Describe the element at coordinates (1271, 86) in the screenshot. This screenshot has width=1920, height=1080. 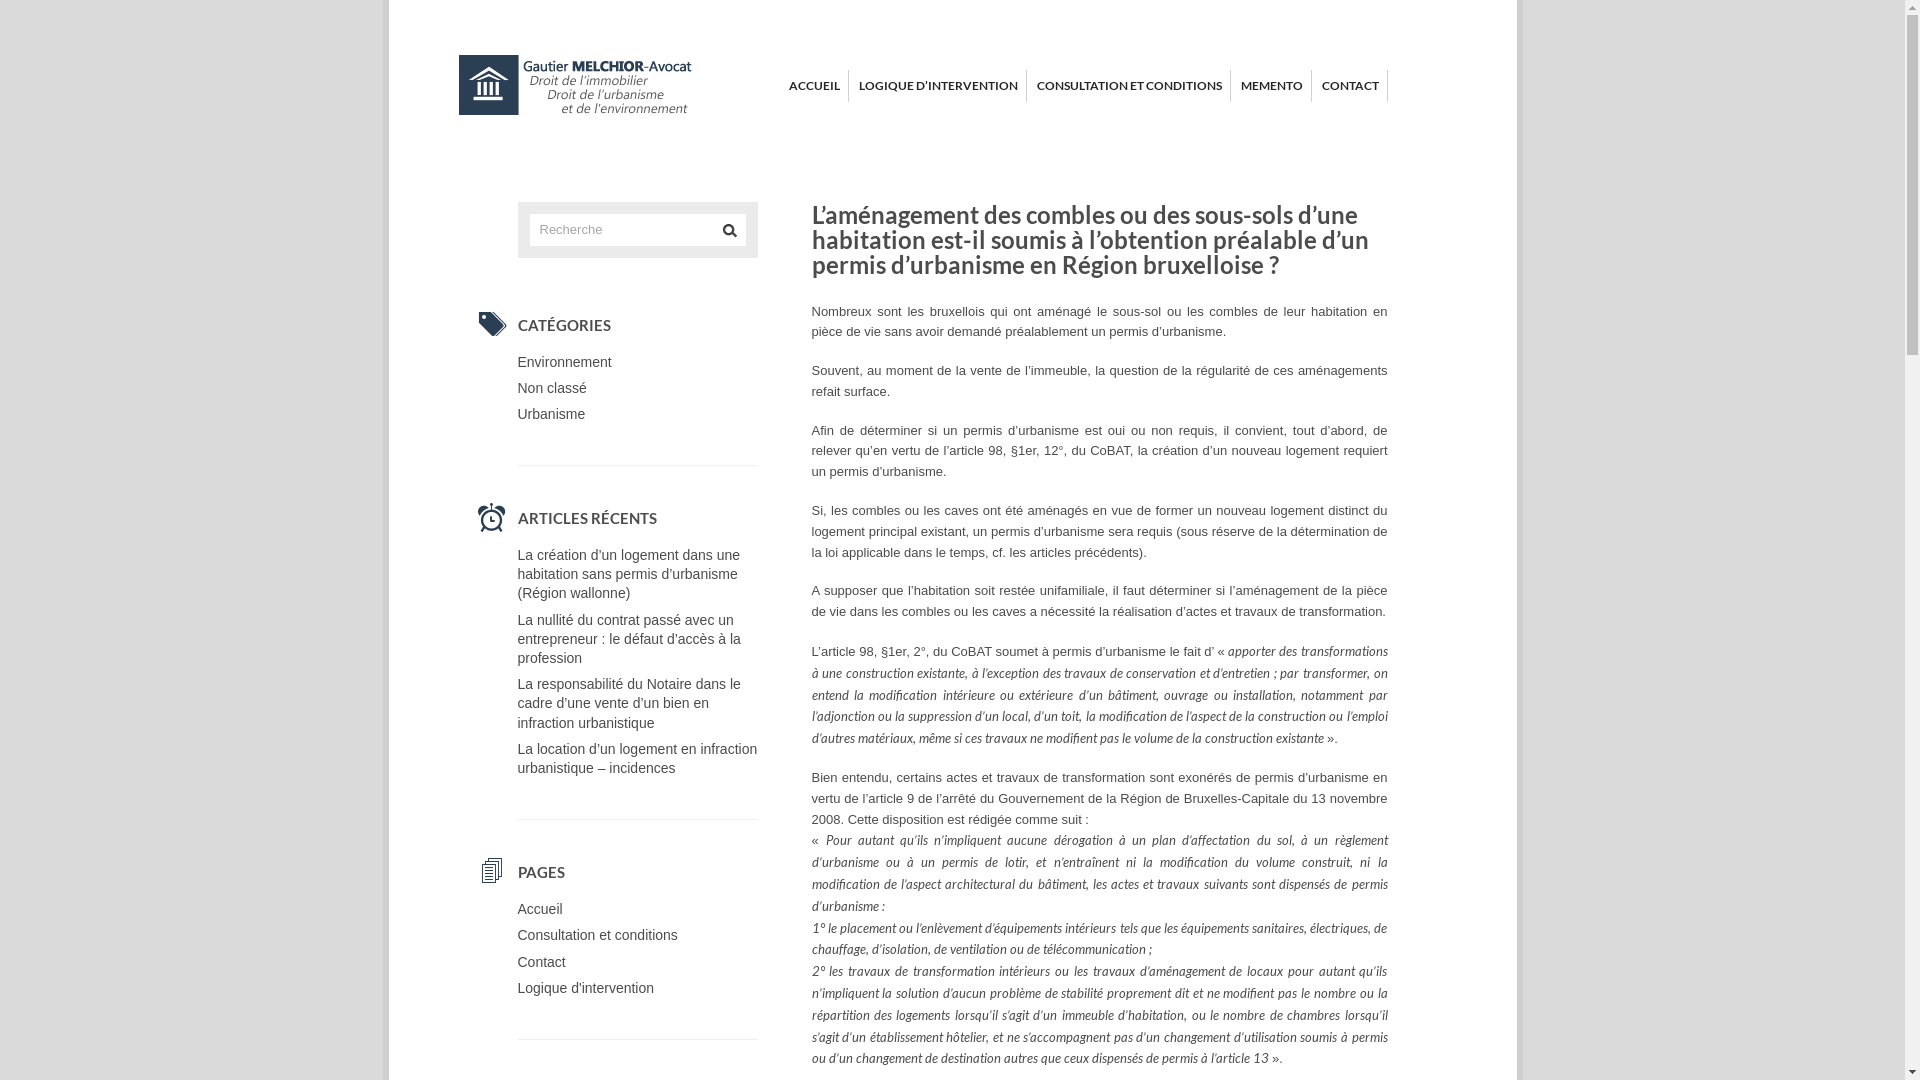
I see `MEMENTO` at that location.